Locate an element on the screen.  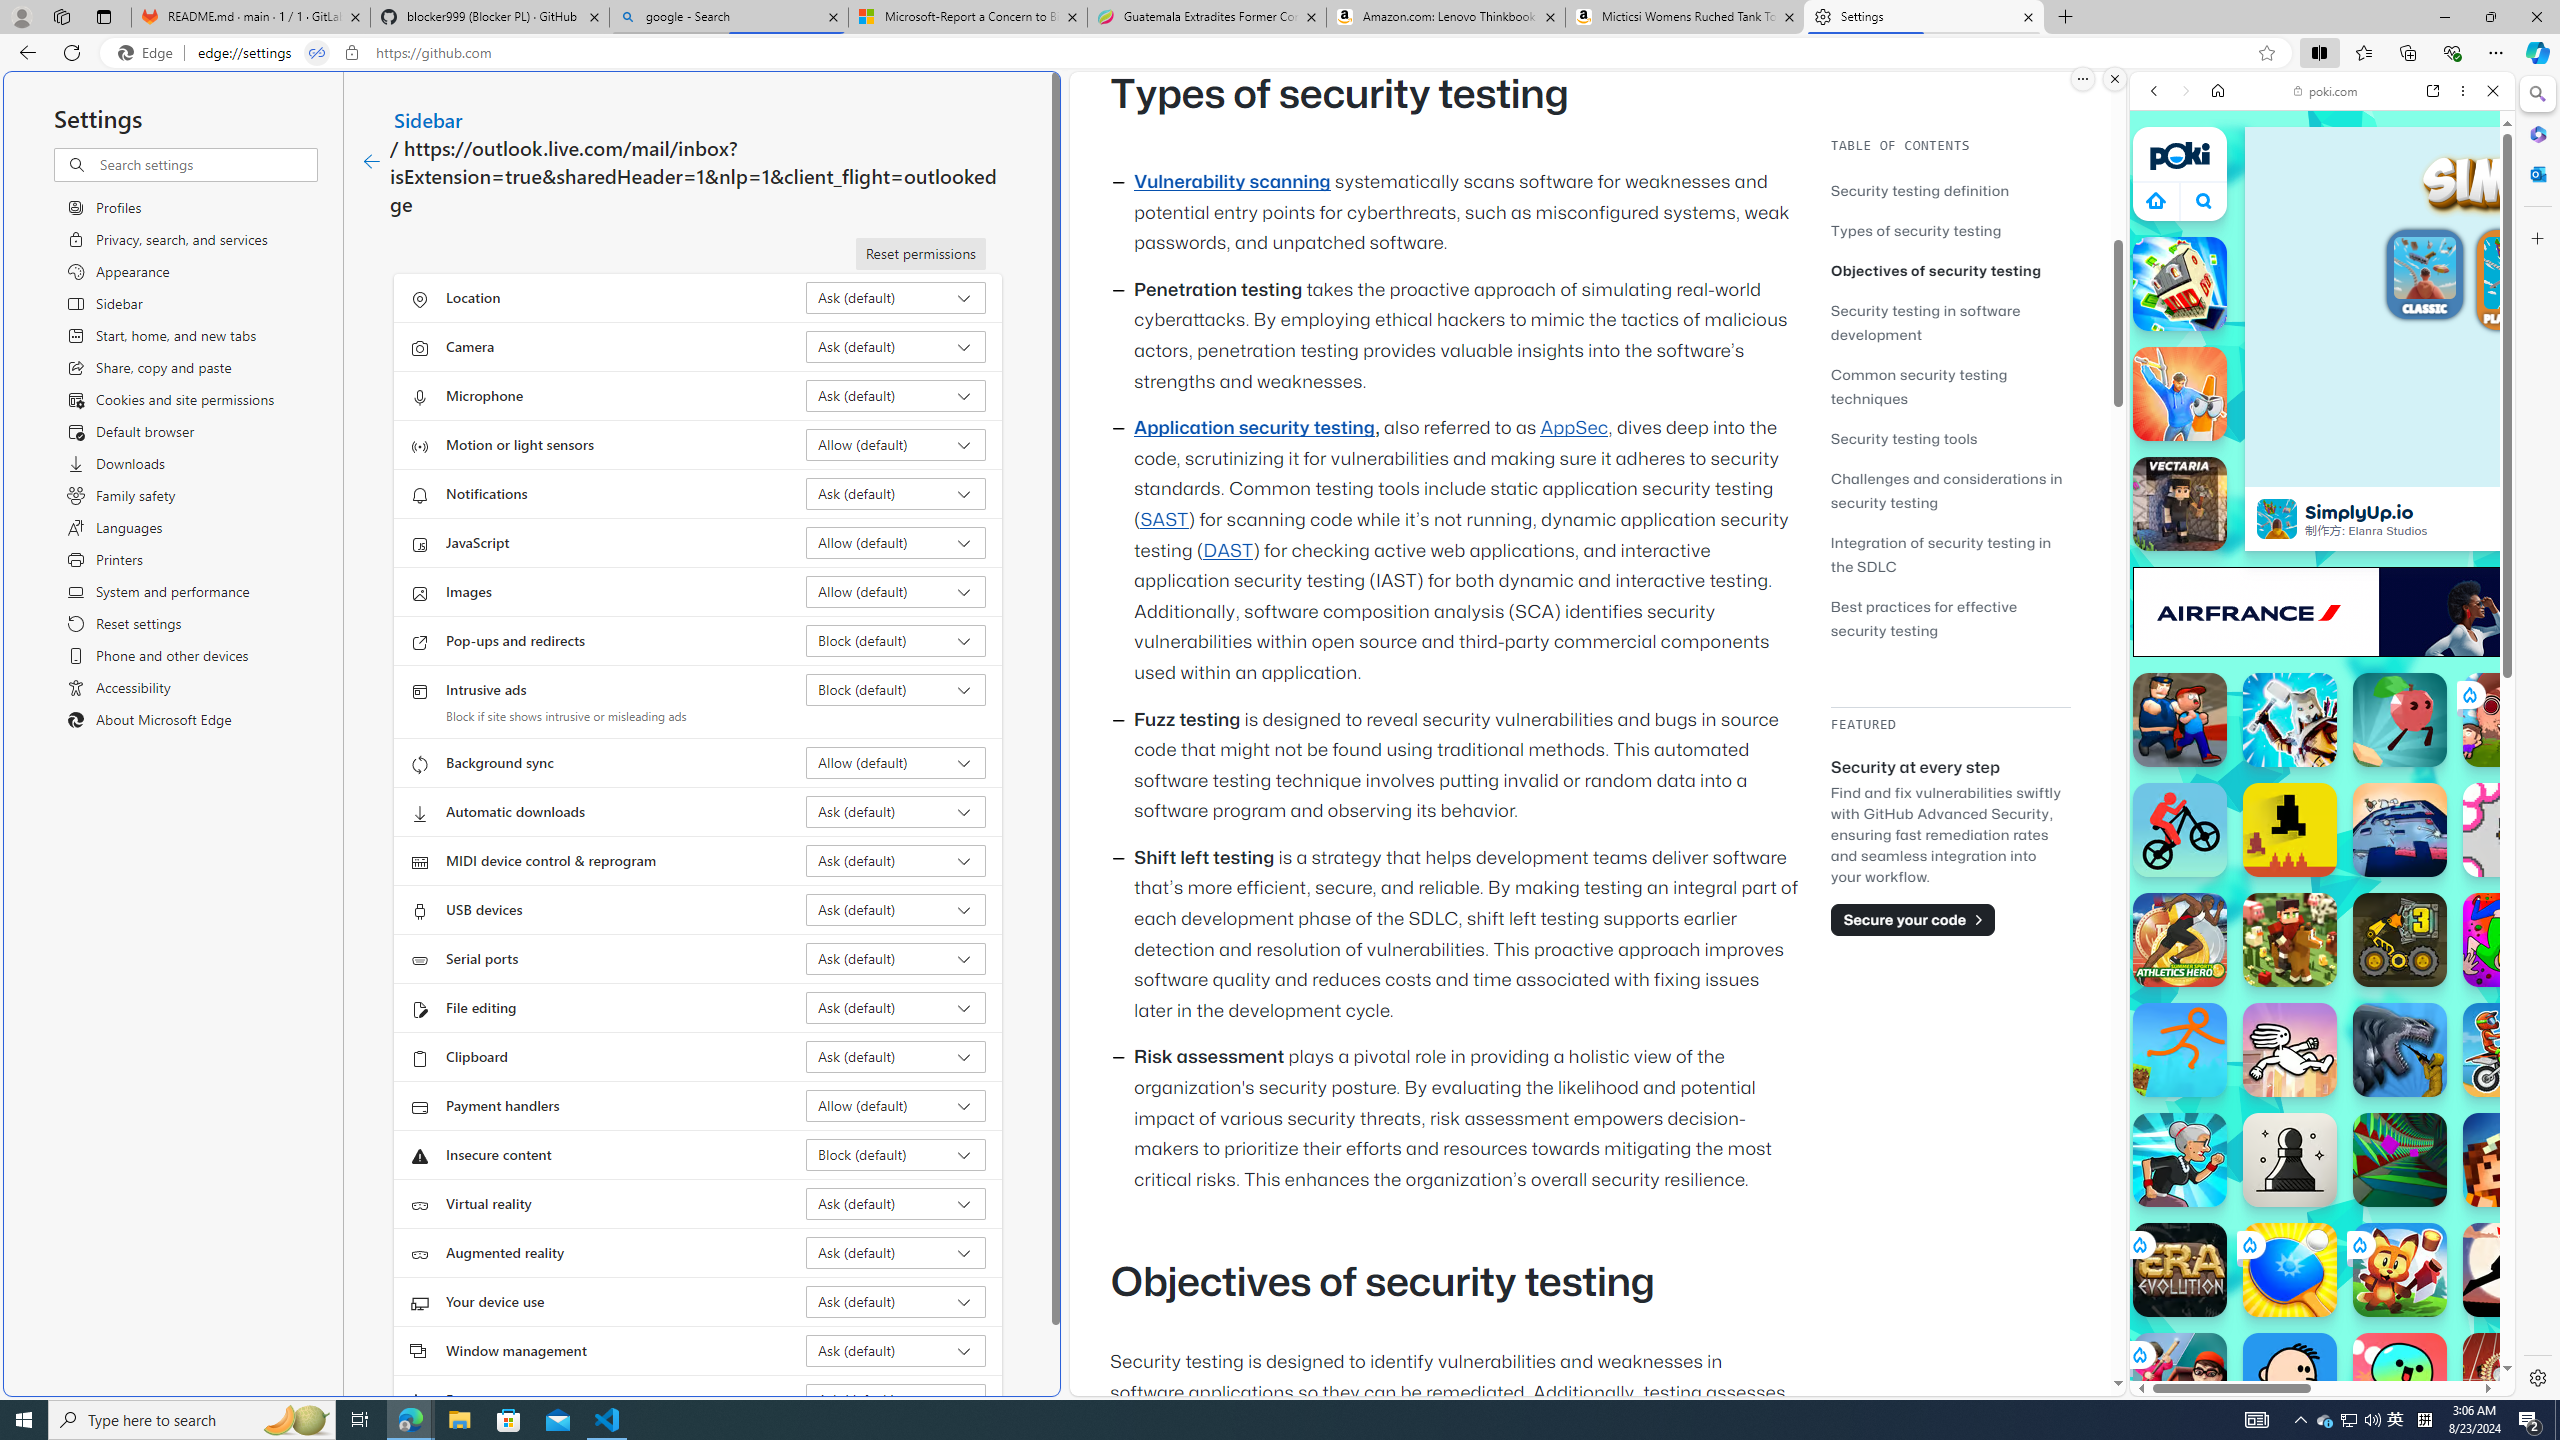
Security testing definition is located at coordinates (1950, 190).